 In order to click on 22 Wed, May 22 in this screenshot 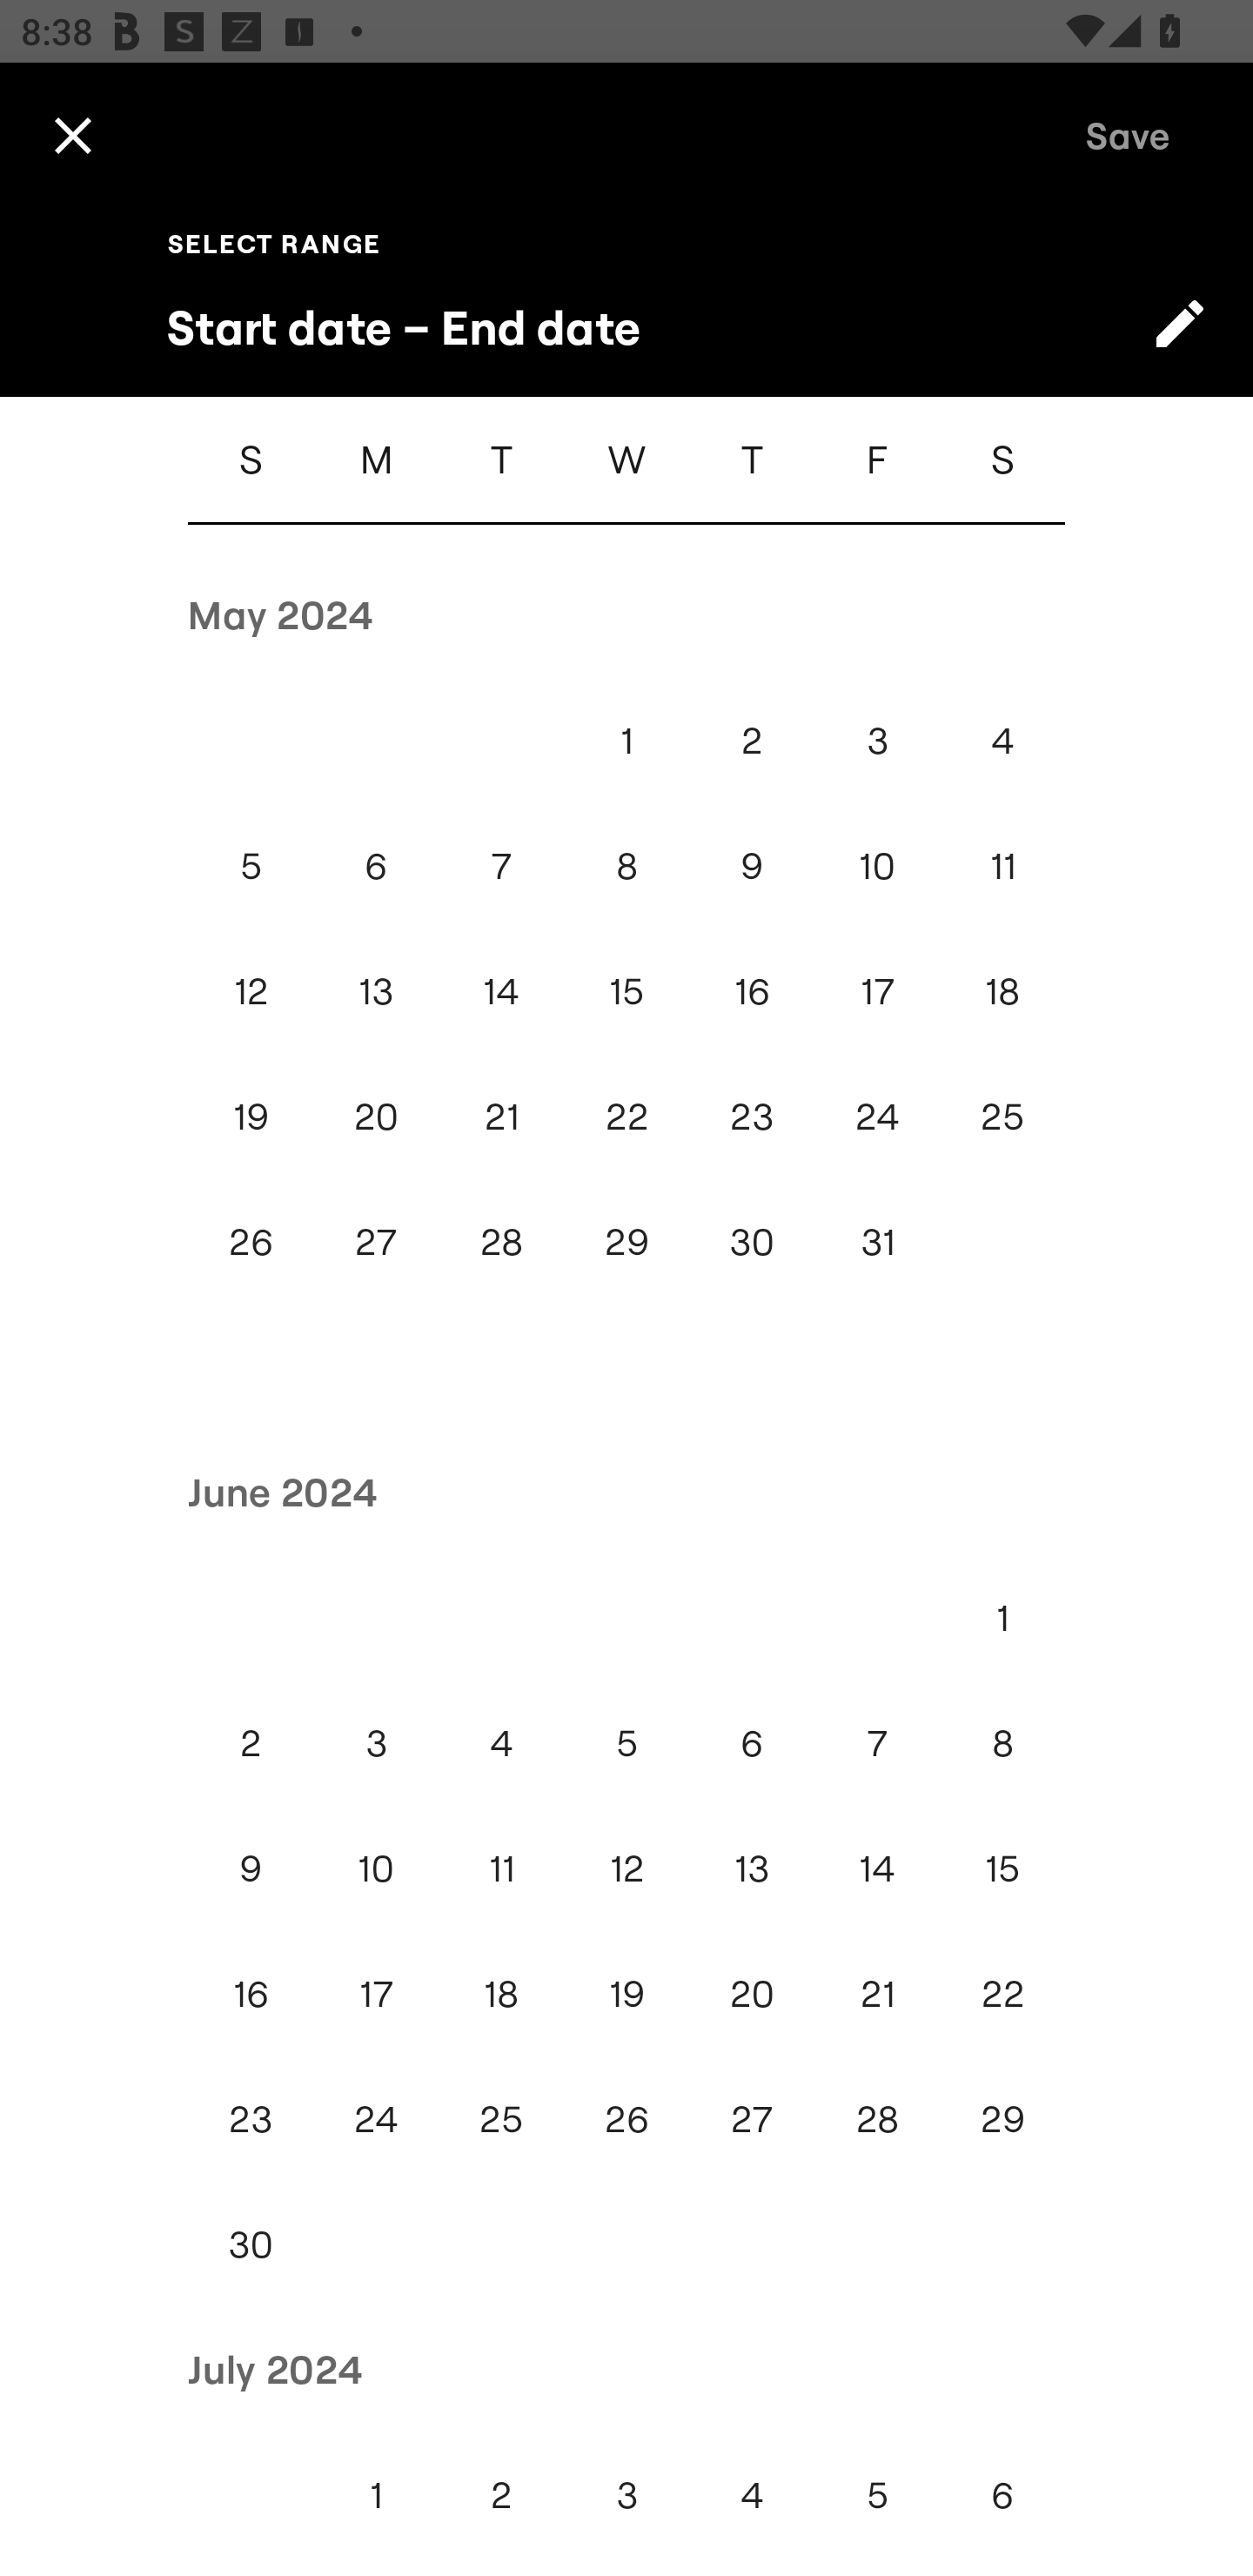, I will do `click(626, 1116)`.